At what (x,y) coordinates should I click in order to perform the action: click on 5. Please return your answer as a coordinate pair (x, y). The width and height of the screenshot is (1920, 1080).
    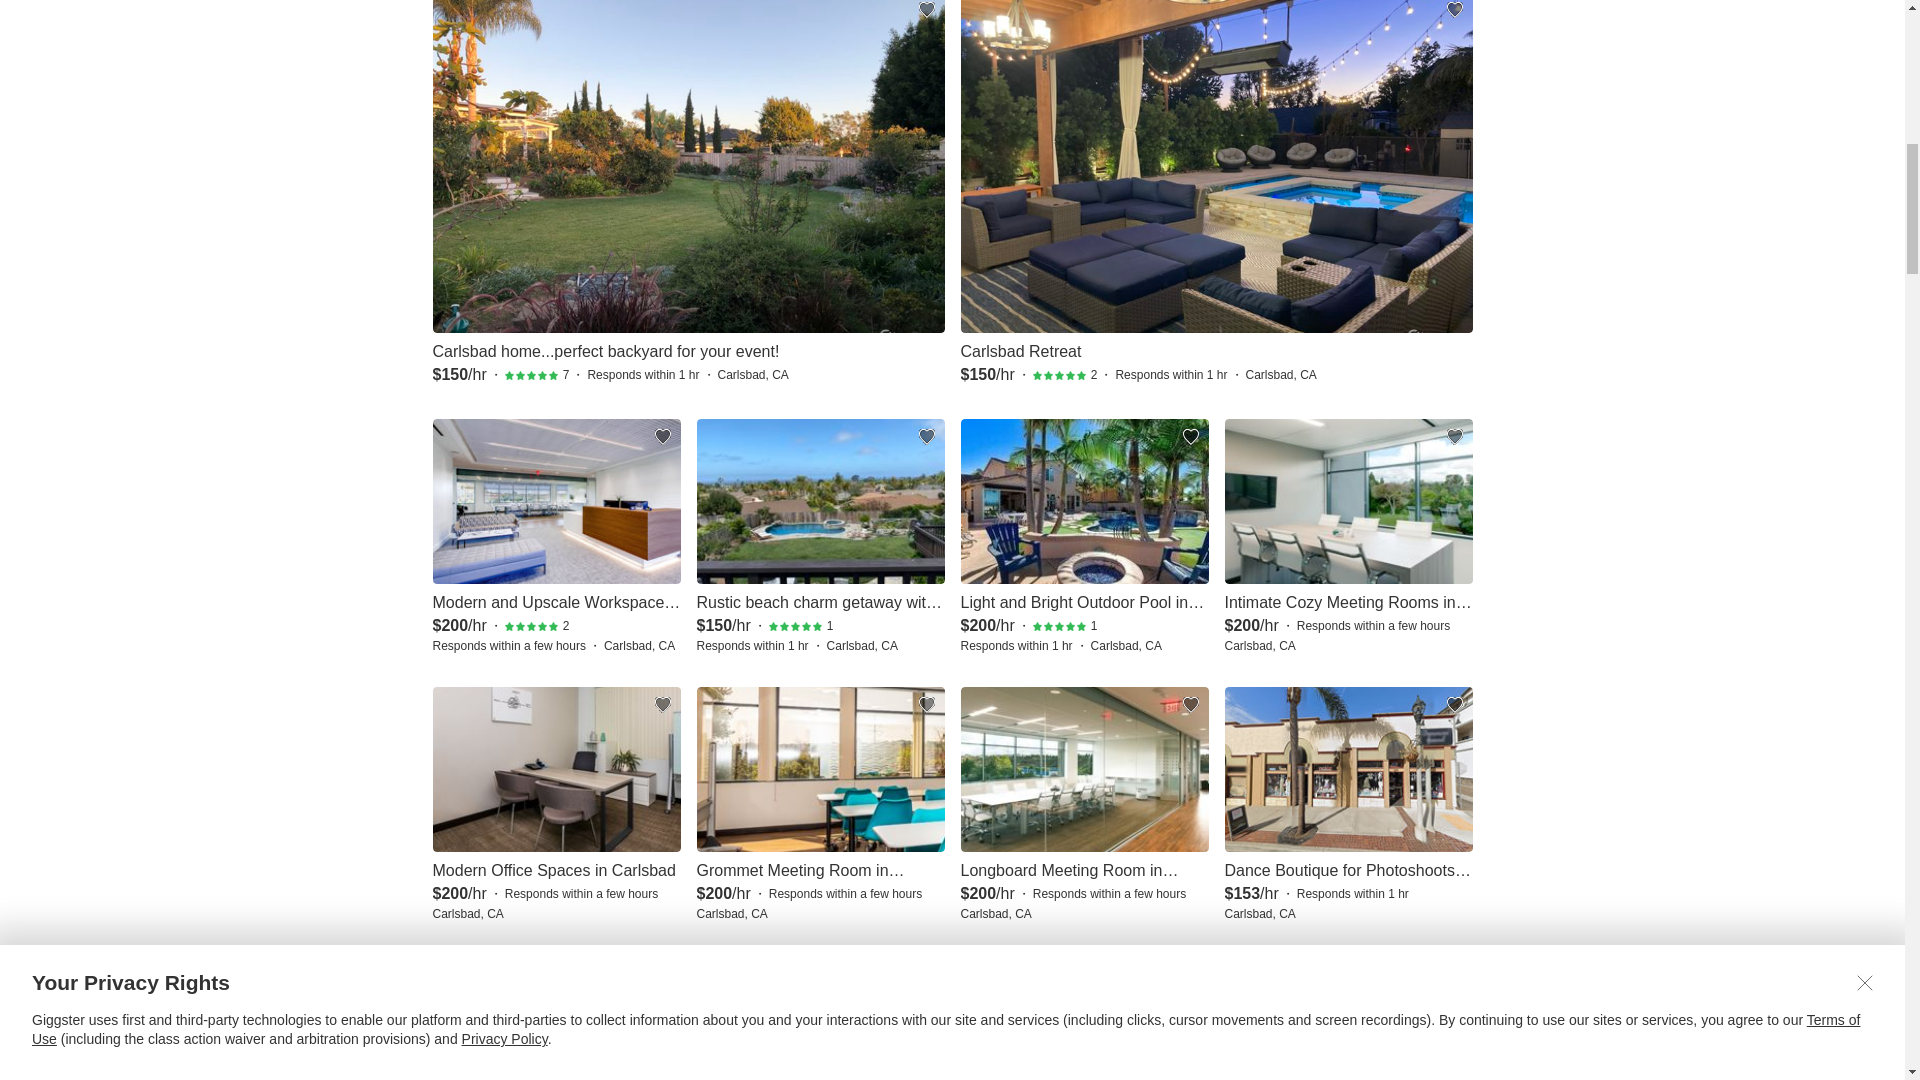
    Looking at the image, I should click on (796, 626).